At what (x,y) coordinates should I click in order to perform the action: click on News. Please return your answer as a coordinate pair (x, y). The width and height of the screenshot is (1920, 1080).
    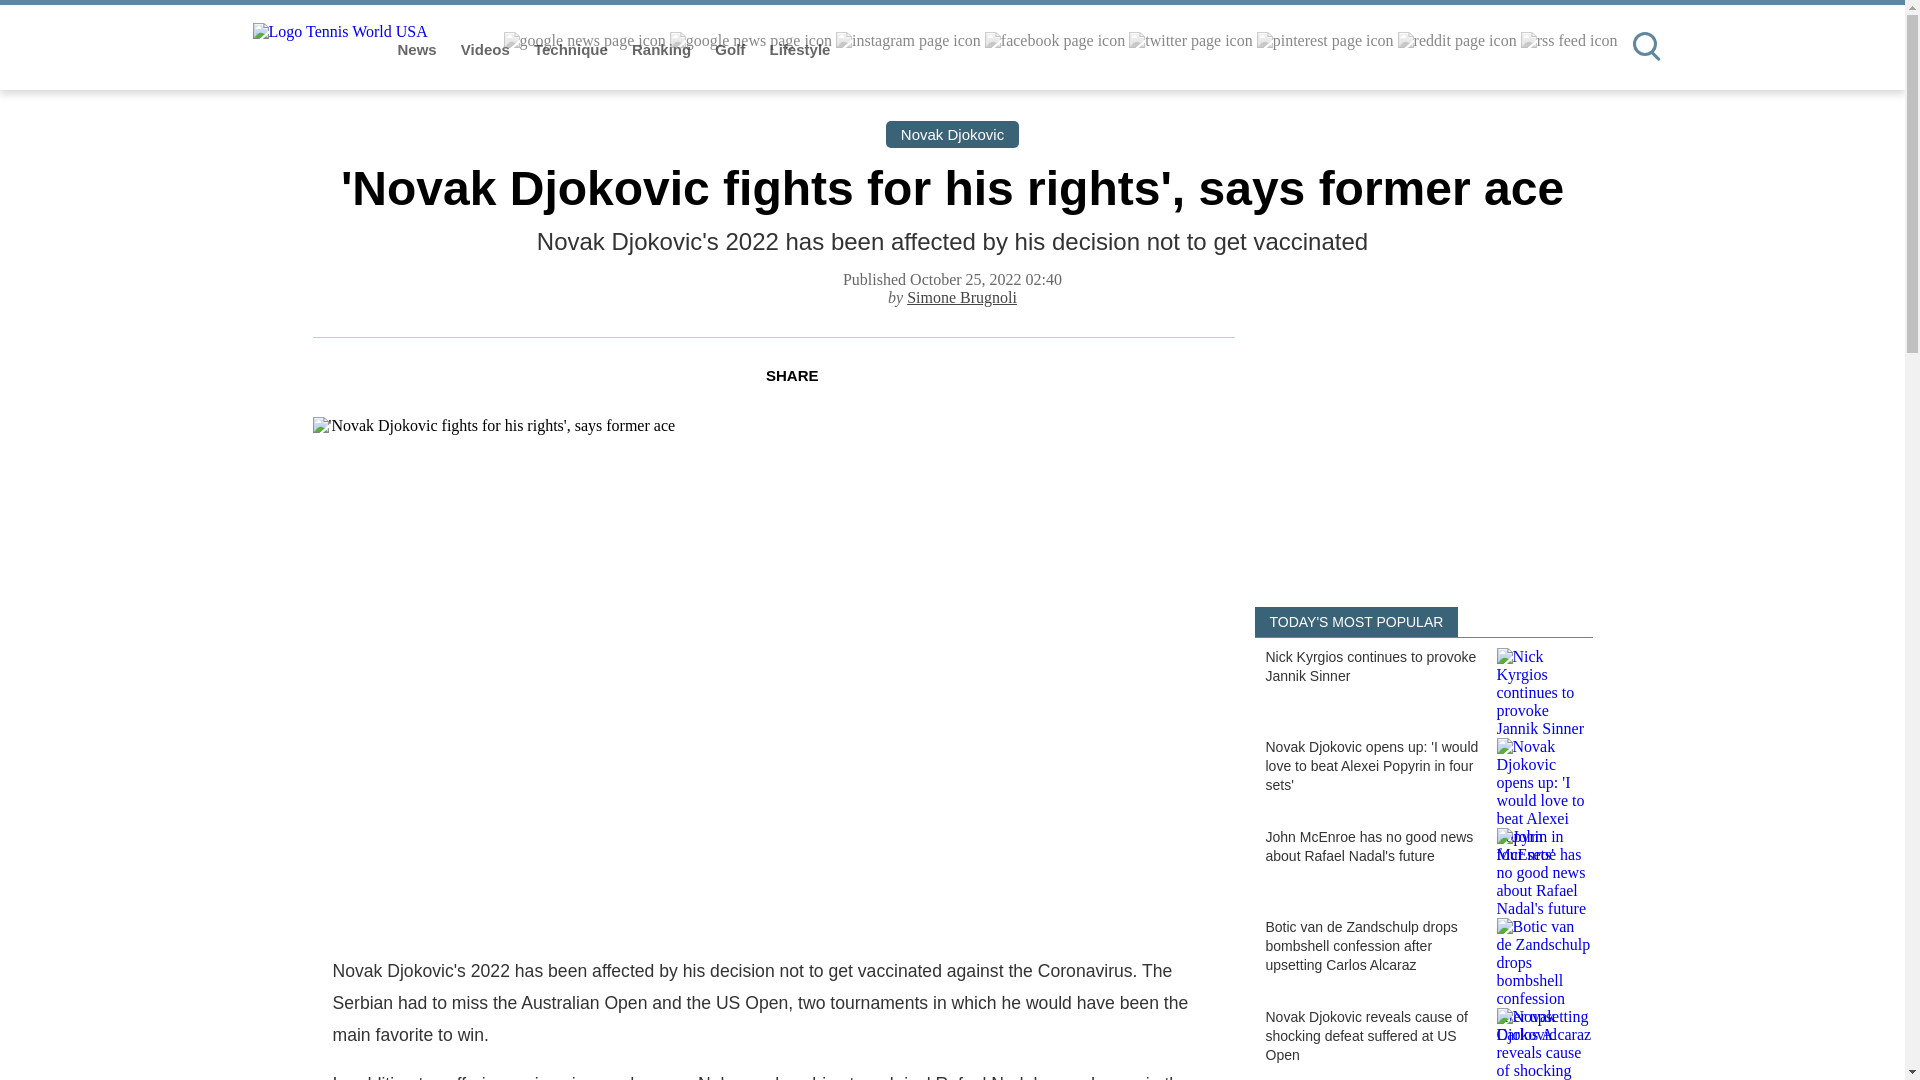
    Looking at the image, I should click on (419, 50).